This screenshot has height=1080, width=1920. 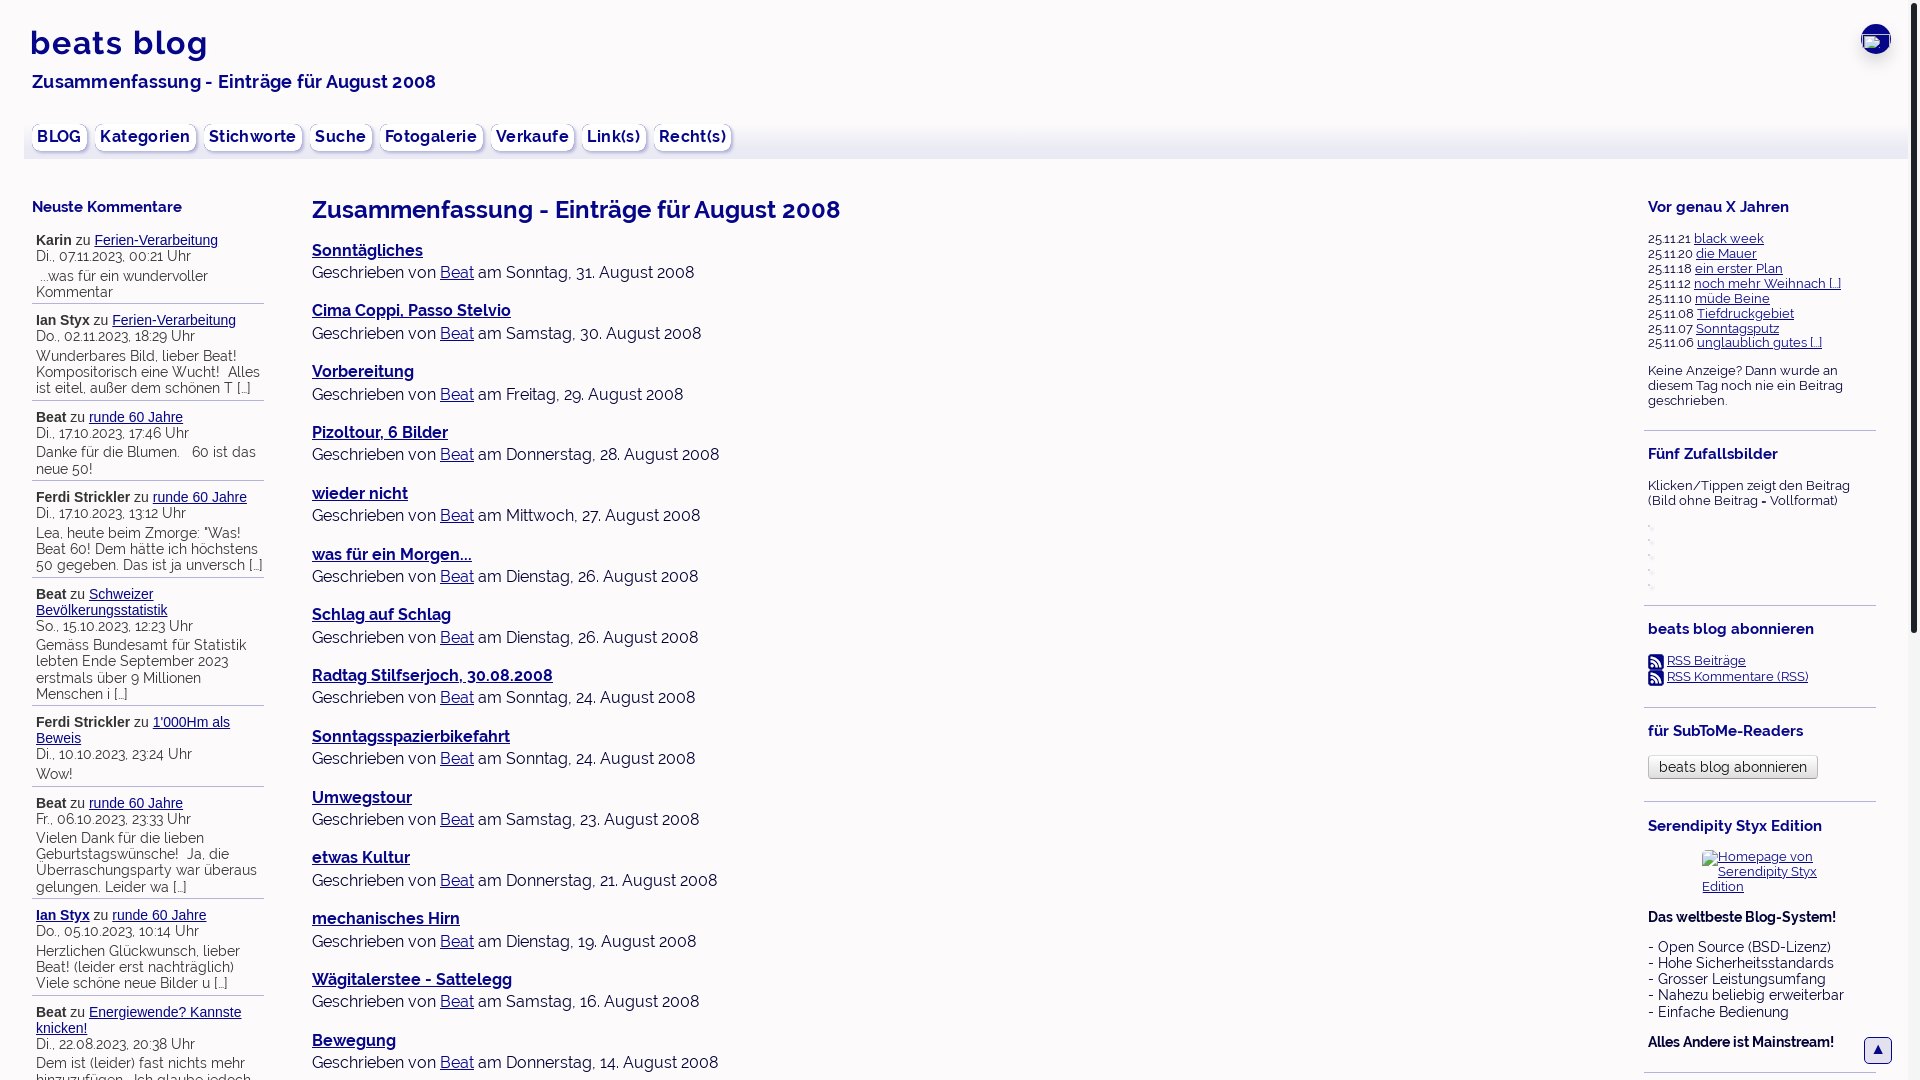 What do you see at coordinates (457, 576) in the screenshot?
I see `Beat` at bounding box center [457, 576].